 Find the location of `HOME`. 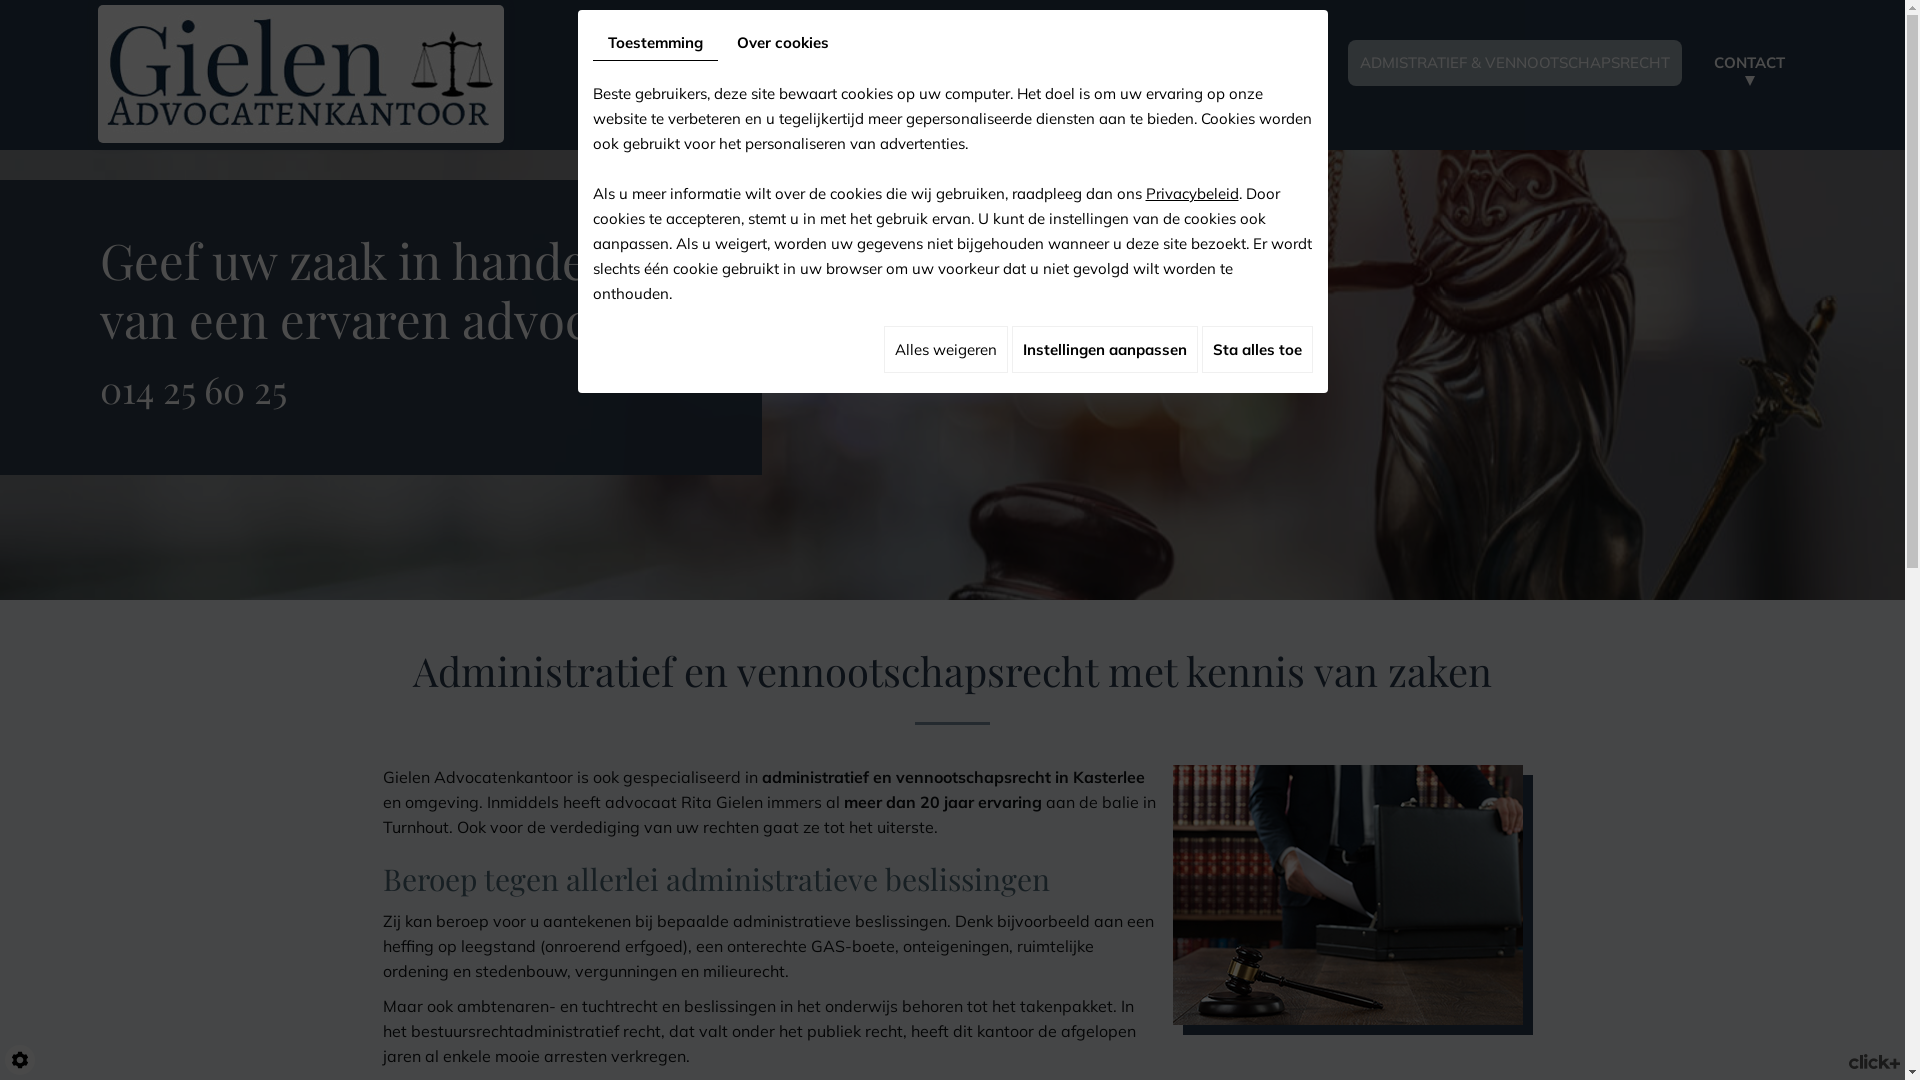

HOME is located at coordinates (629, 63).